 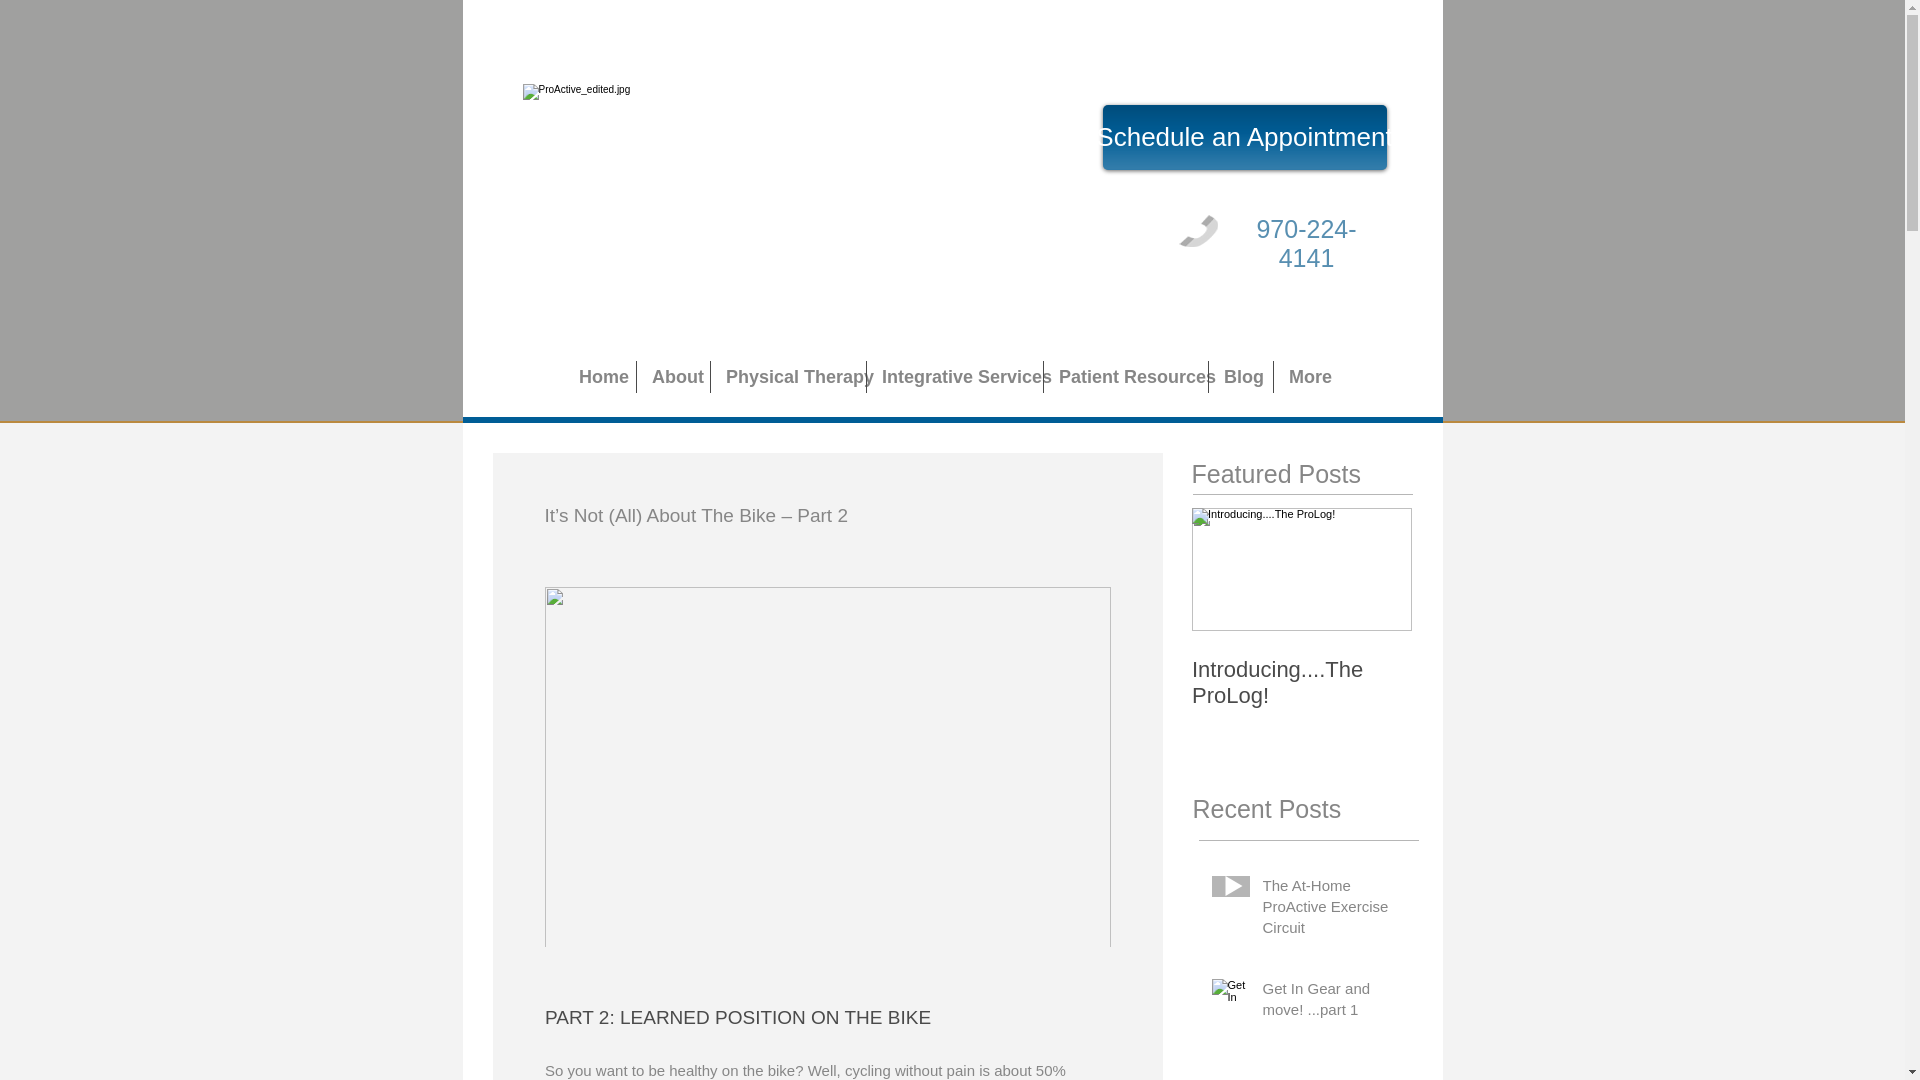 I want to click on About, so click(x=674, y=376).